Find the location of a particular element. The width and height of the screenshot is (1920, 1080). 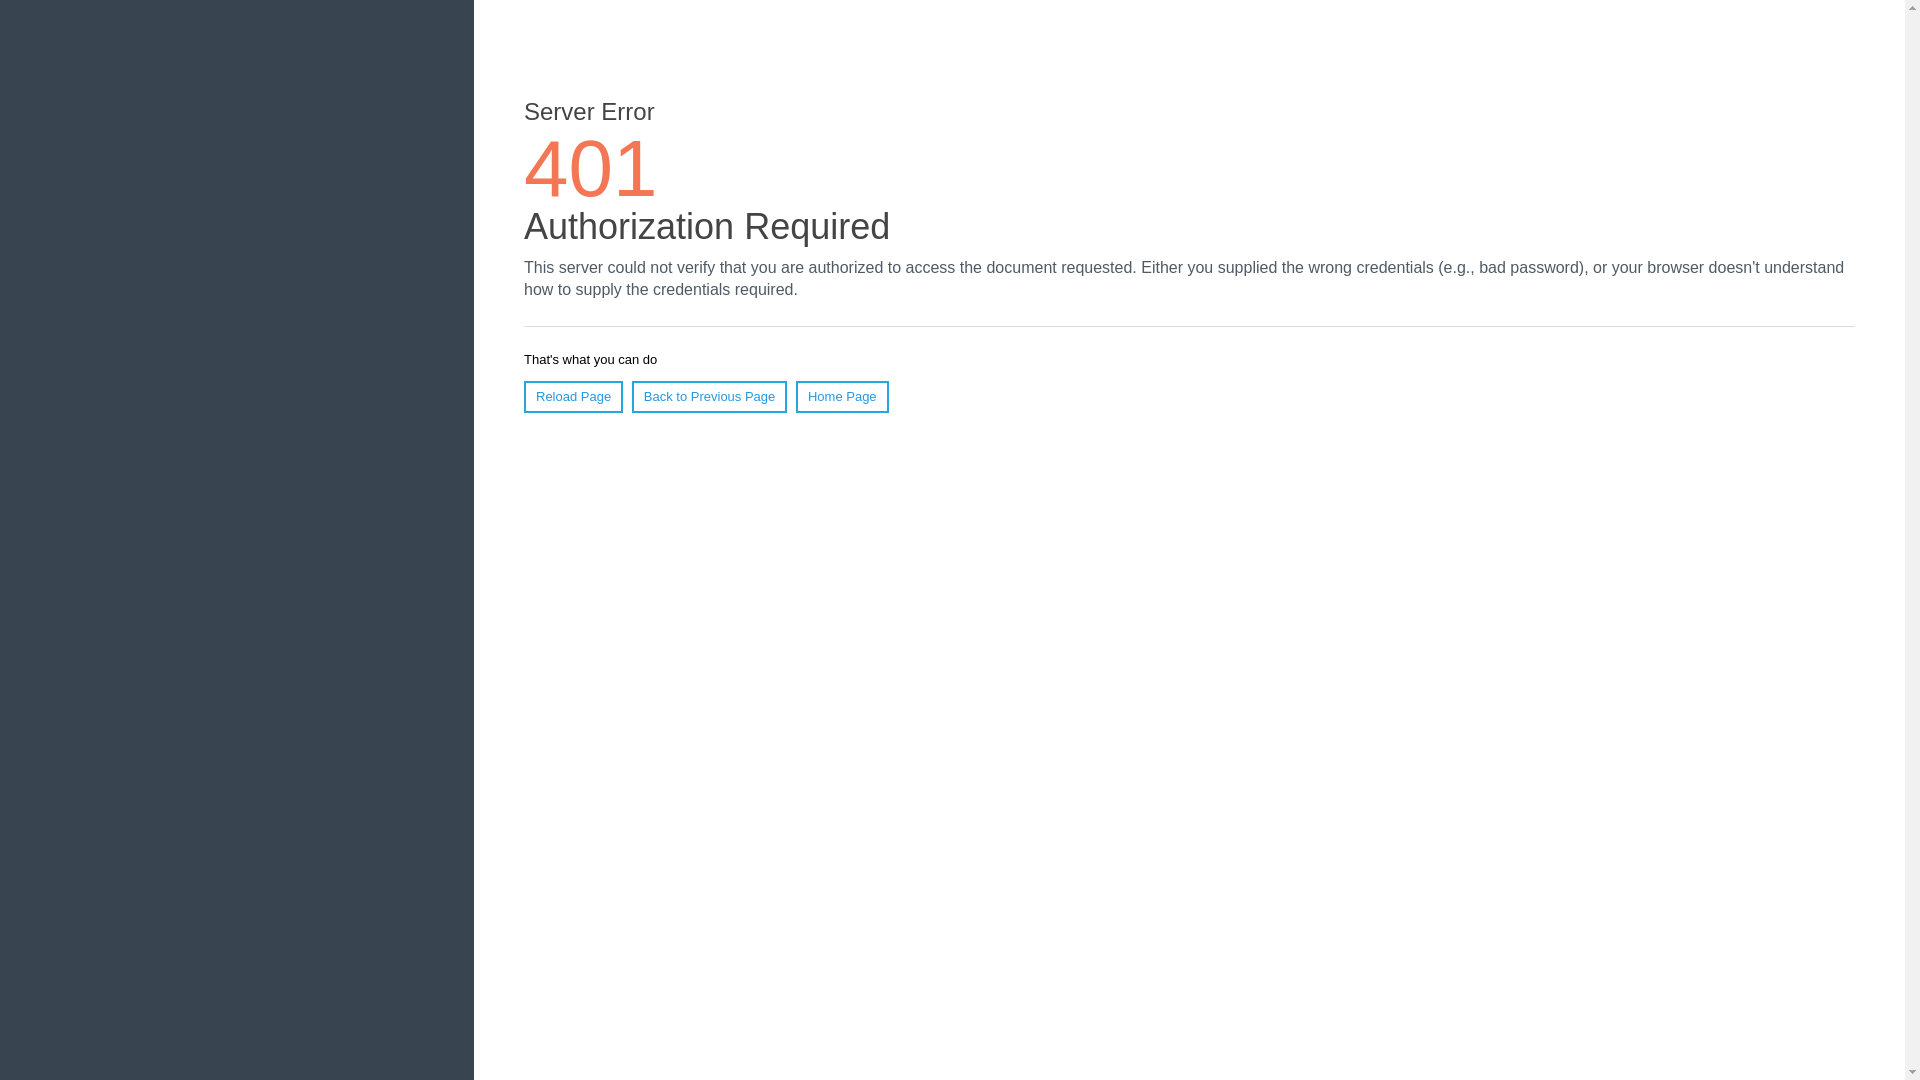

Reload Page is located at coordinates (574, 397).